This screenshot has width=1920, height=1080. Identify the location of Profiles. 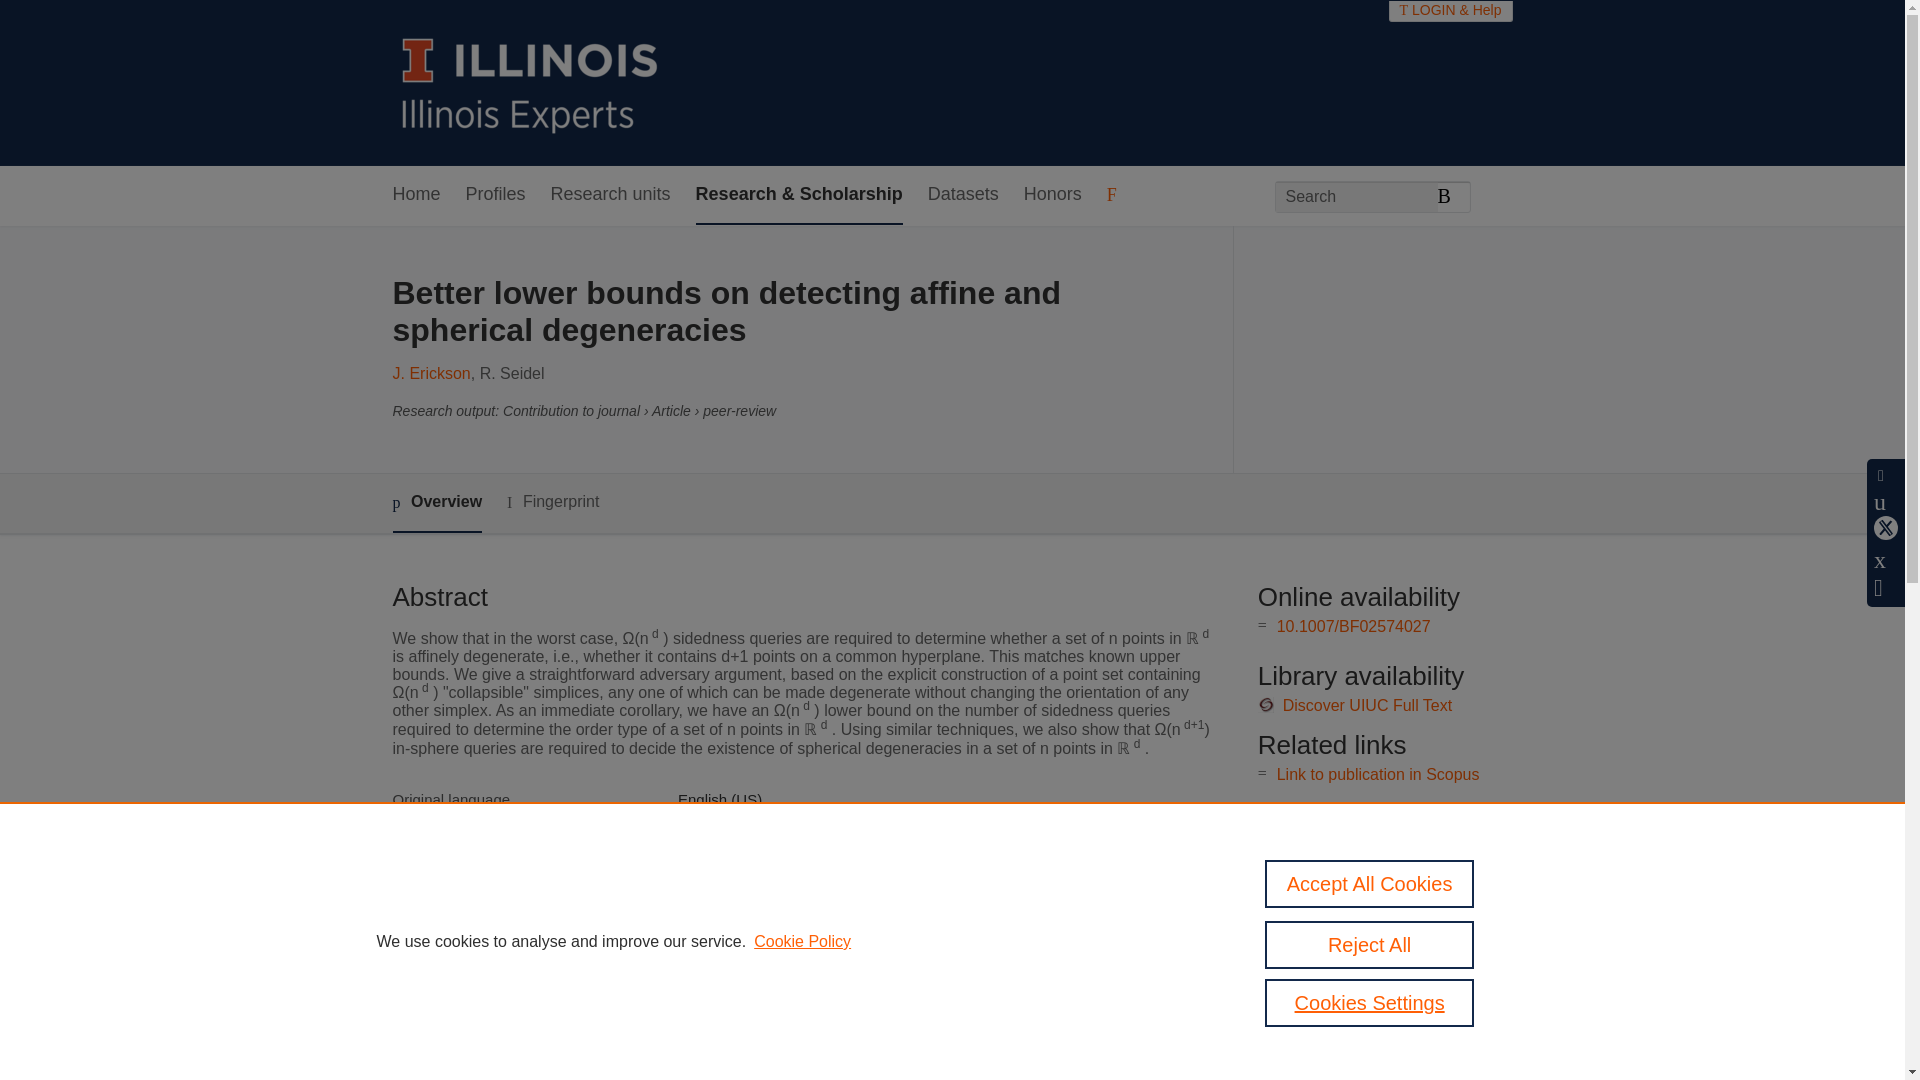
(496, 195).